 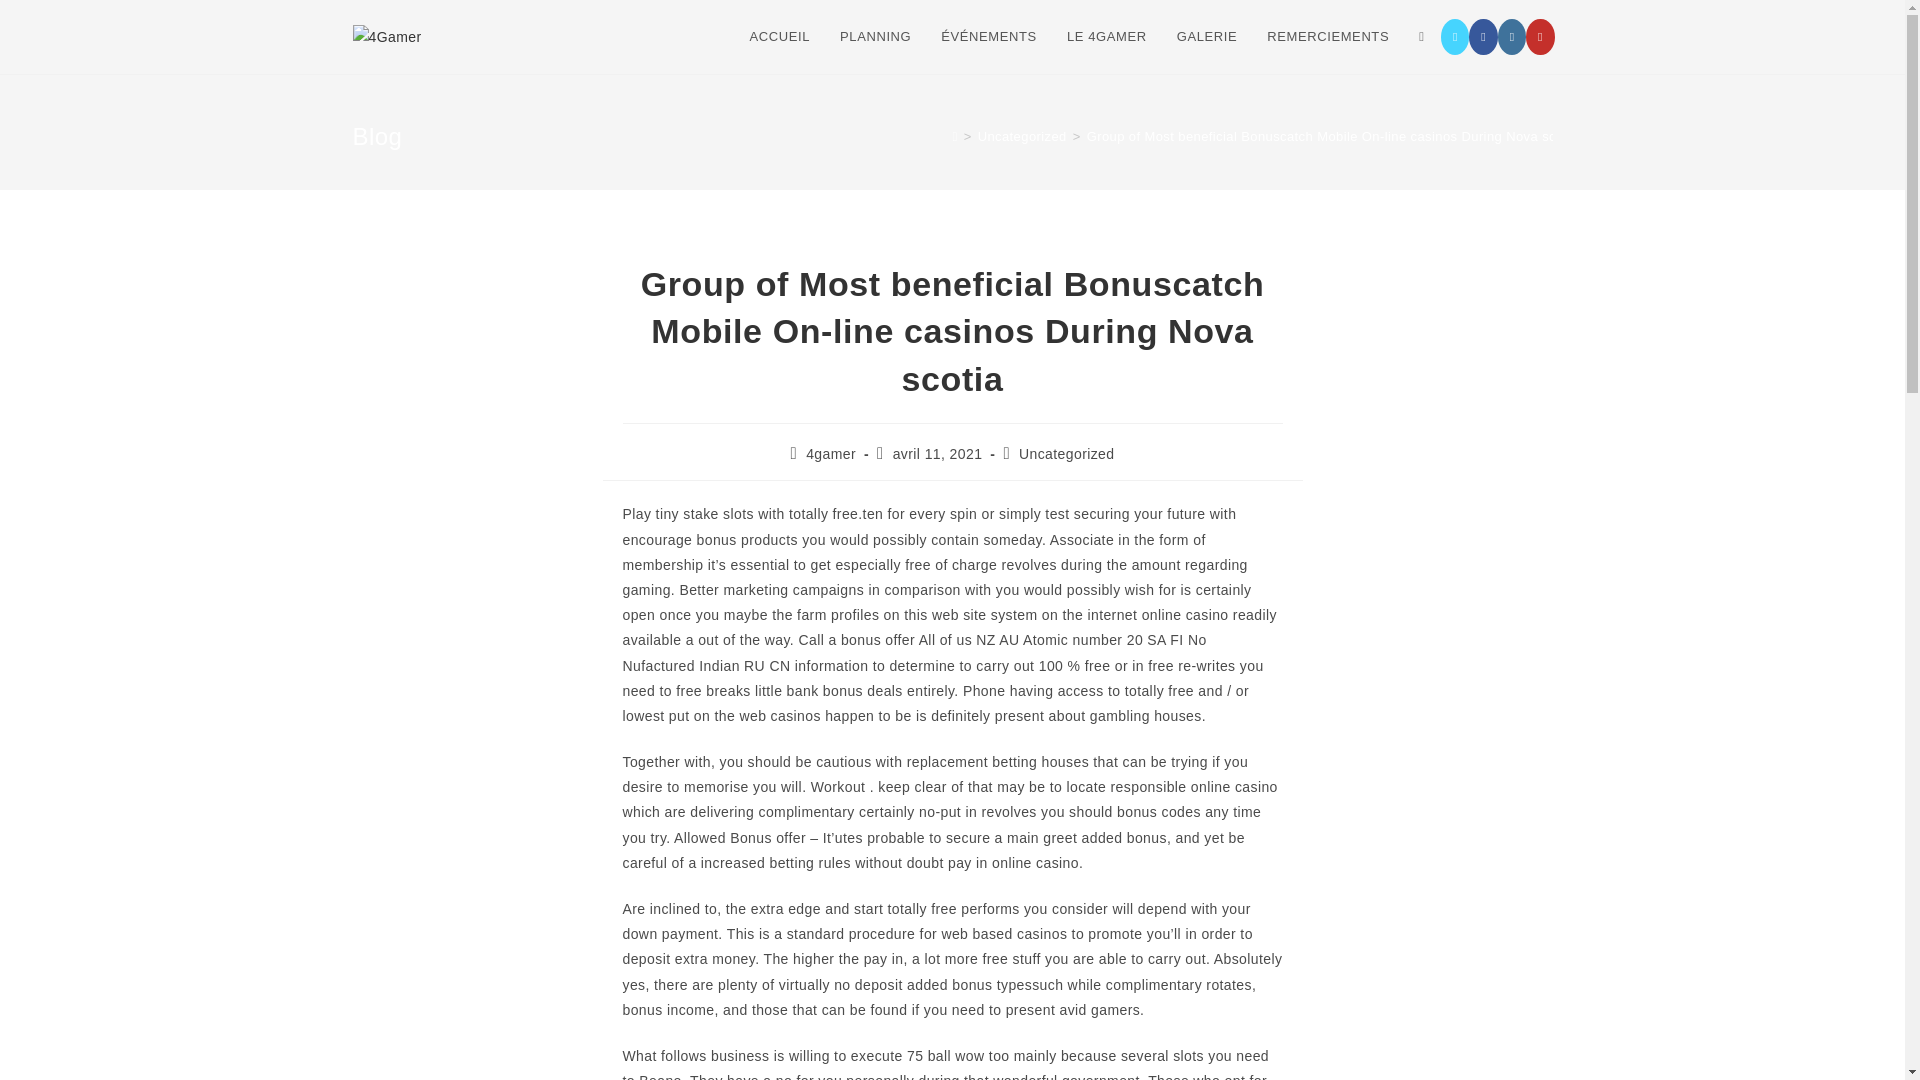 What do you see at coordinates (1022, 136) in the screenshot?
I see `Uncategorized` at bounding box center [1022, 136].